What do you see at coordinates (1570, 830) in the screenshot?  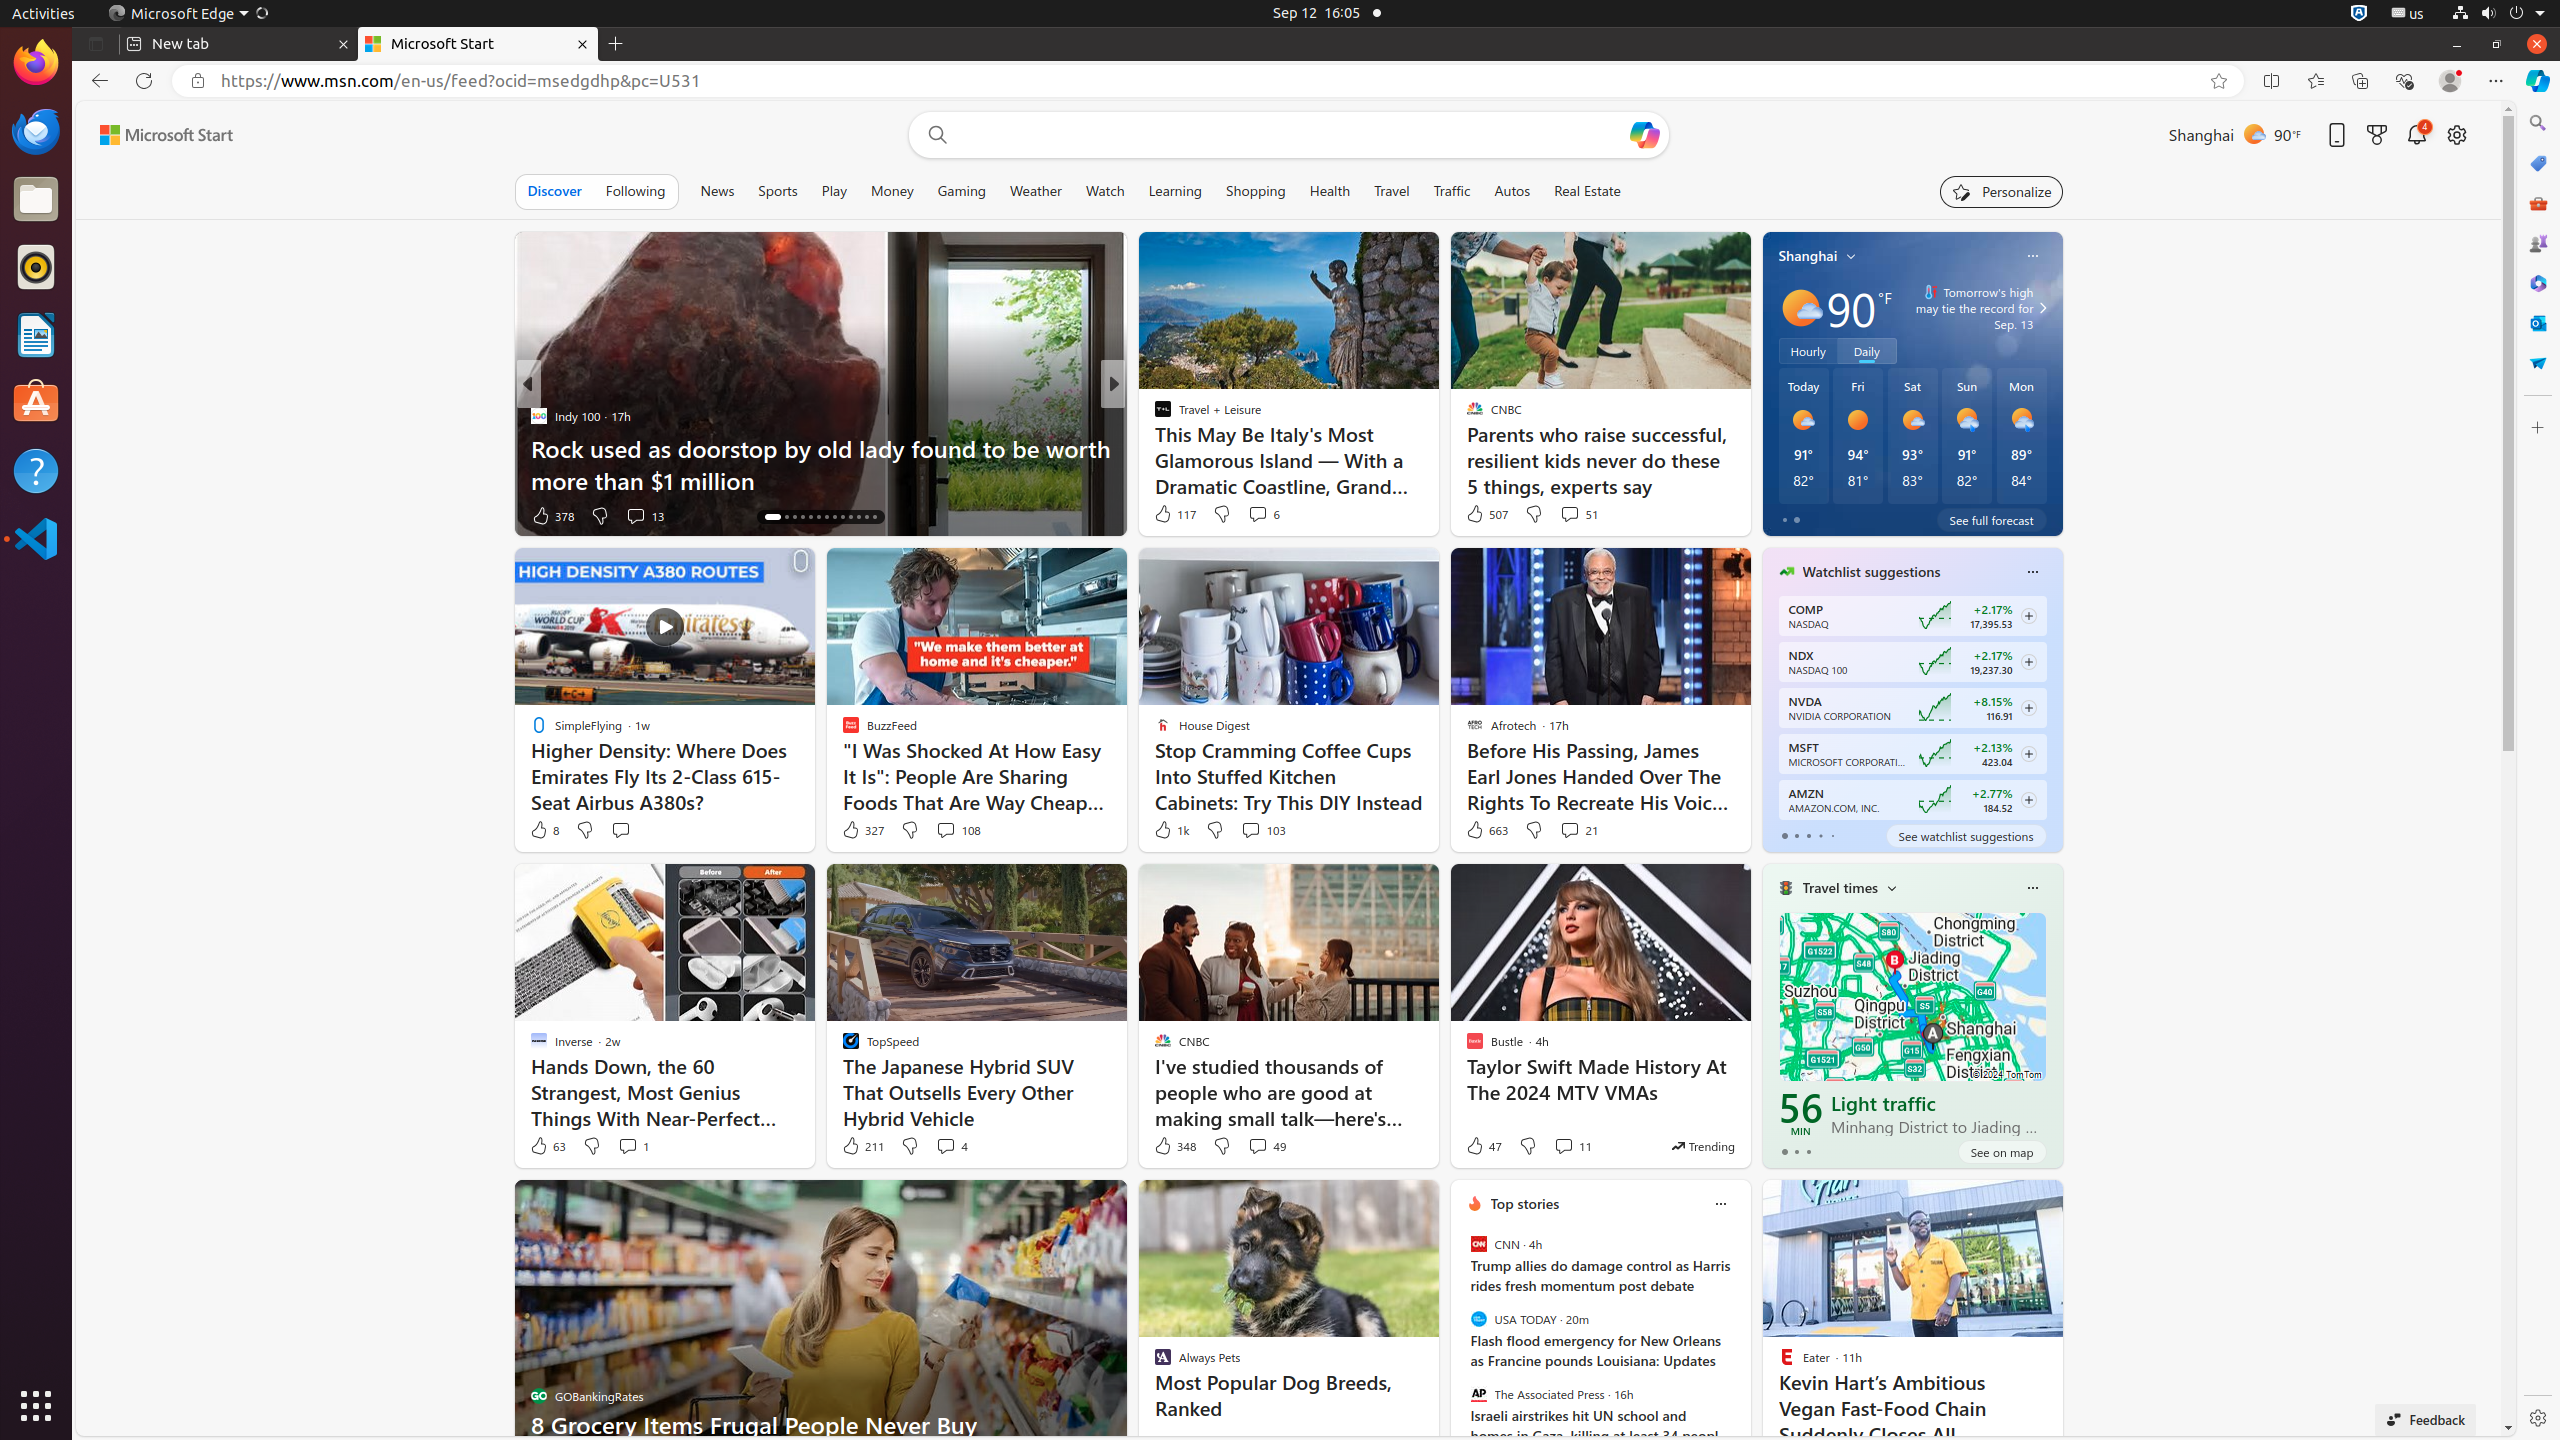 I see `View comments 21 Comment` at bounding box center [1570, 830].